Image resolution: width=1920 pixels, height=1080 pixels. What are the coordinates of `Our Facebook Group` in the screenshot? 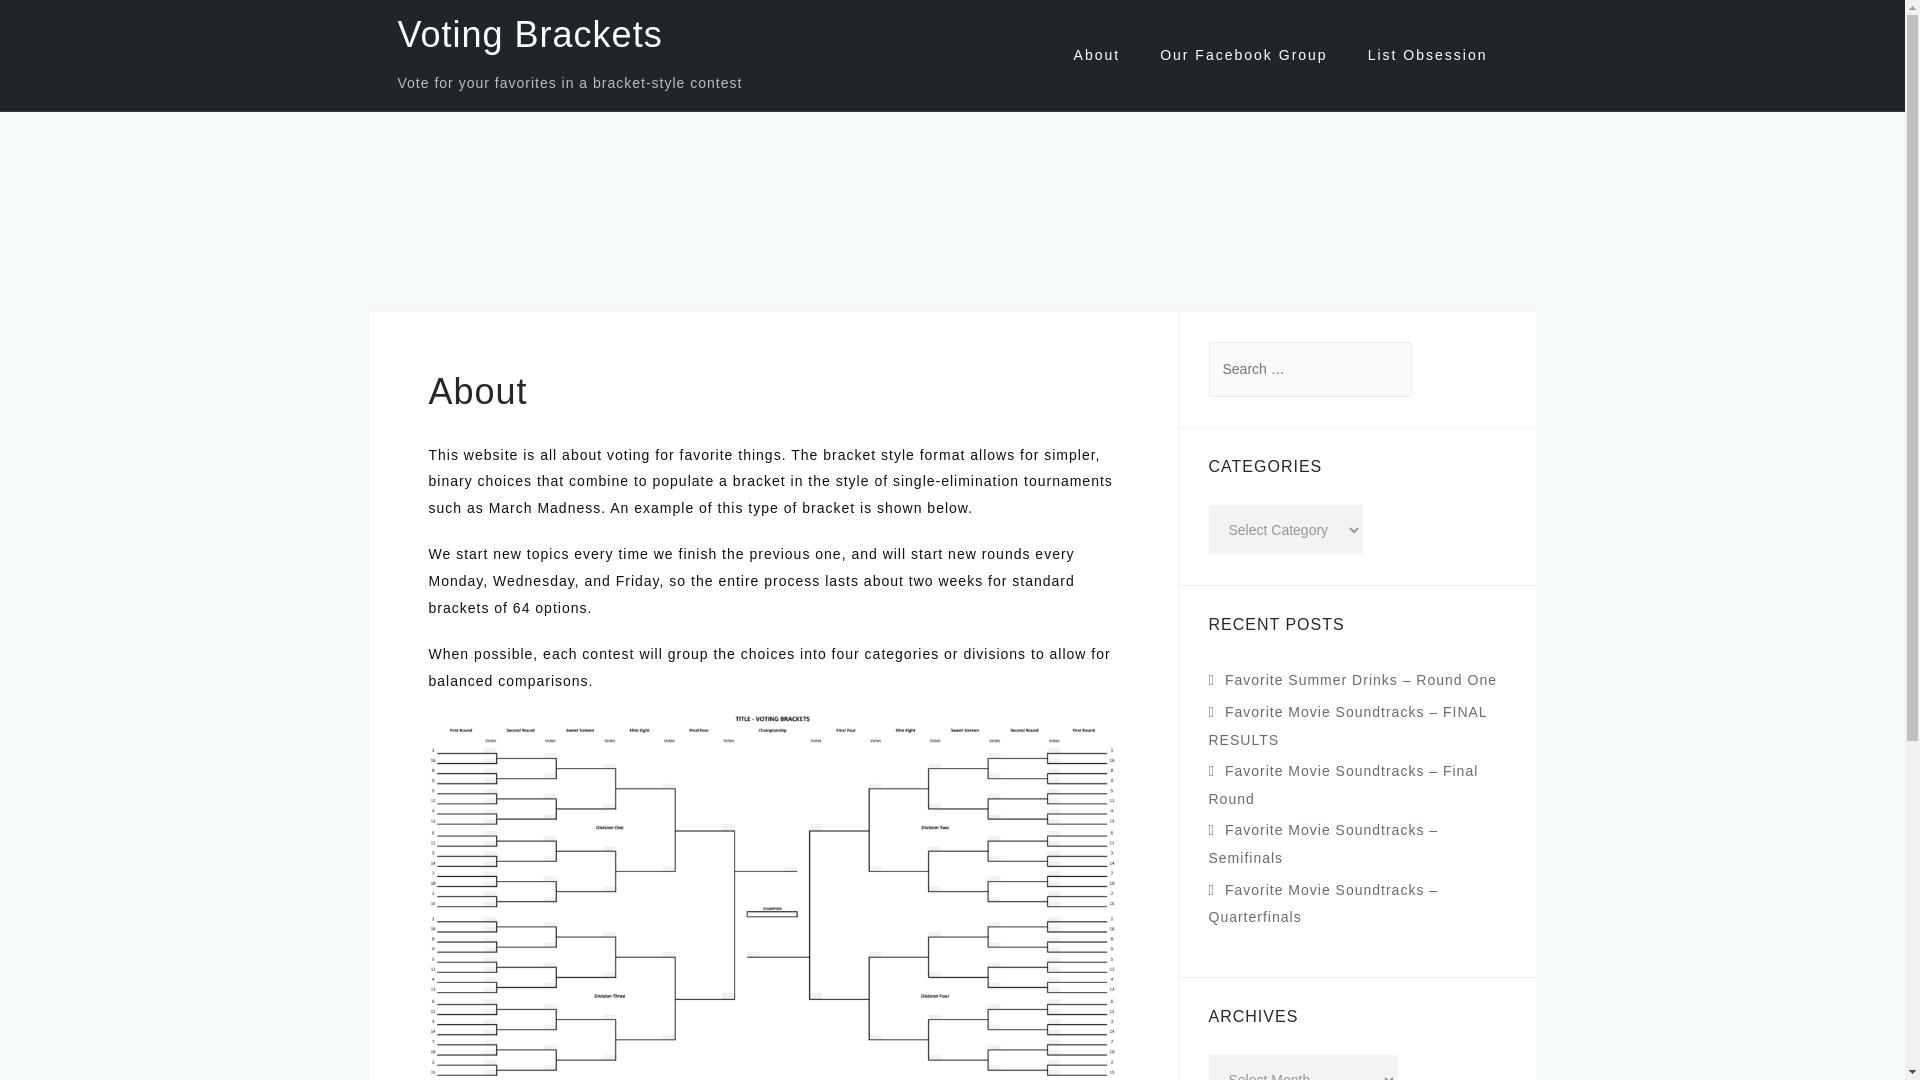 It's located at (1244, 55).